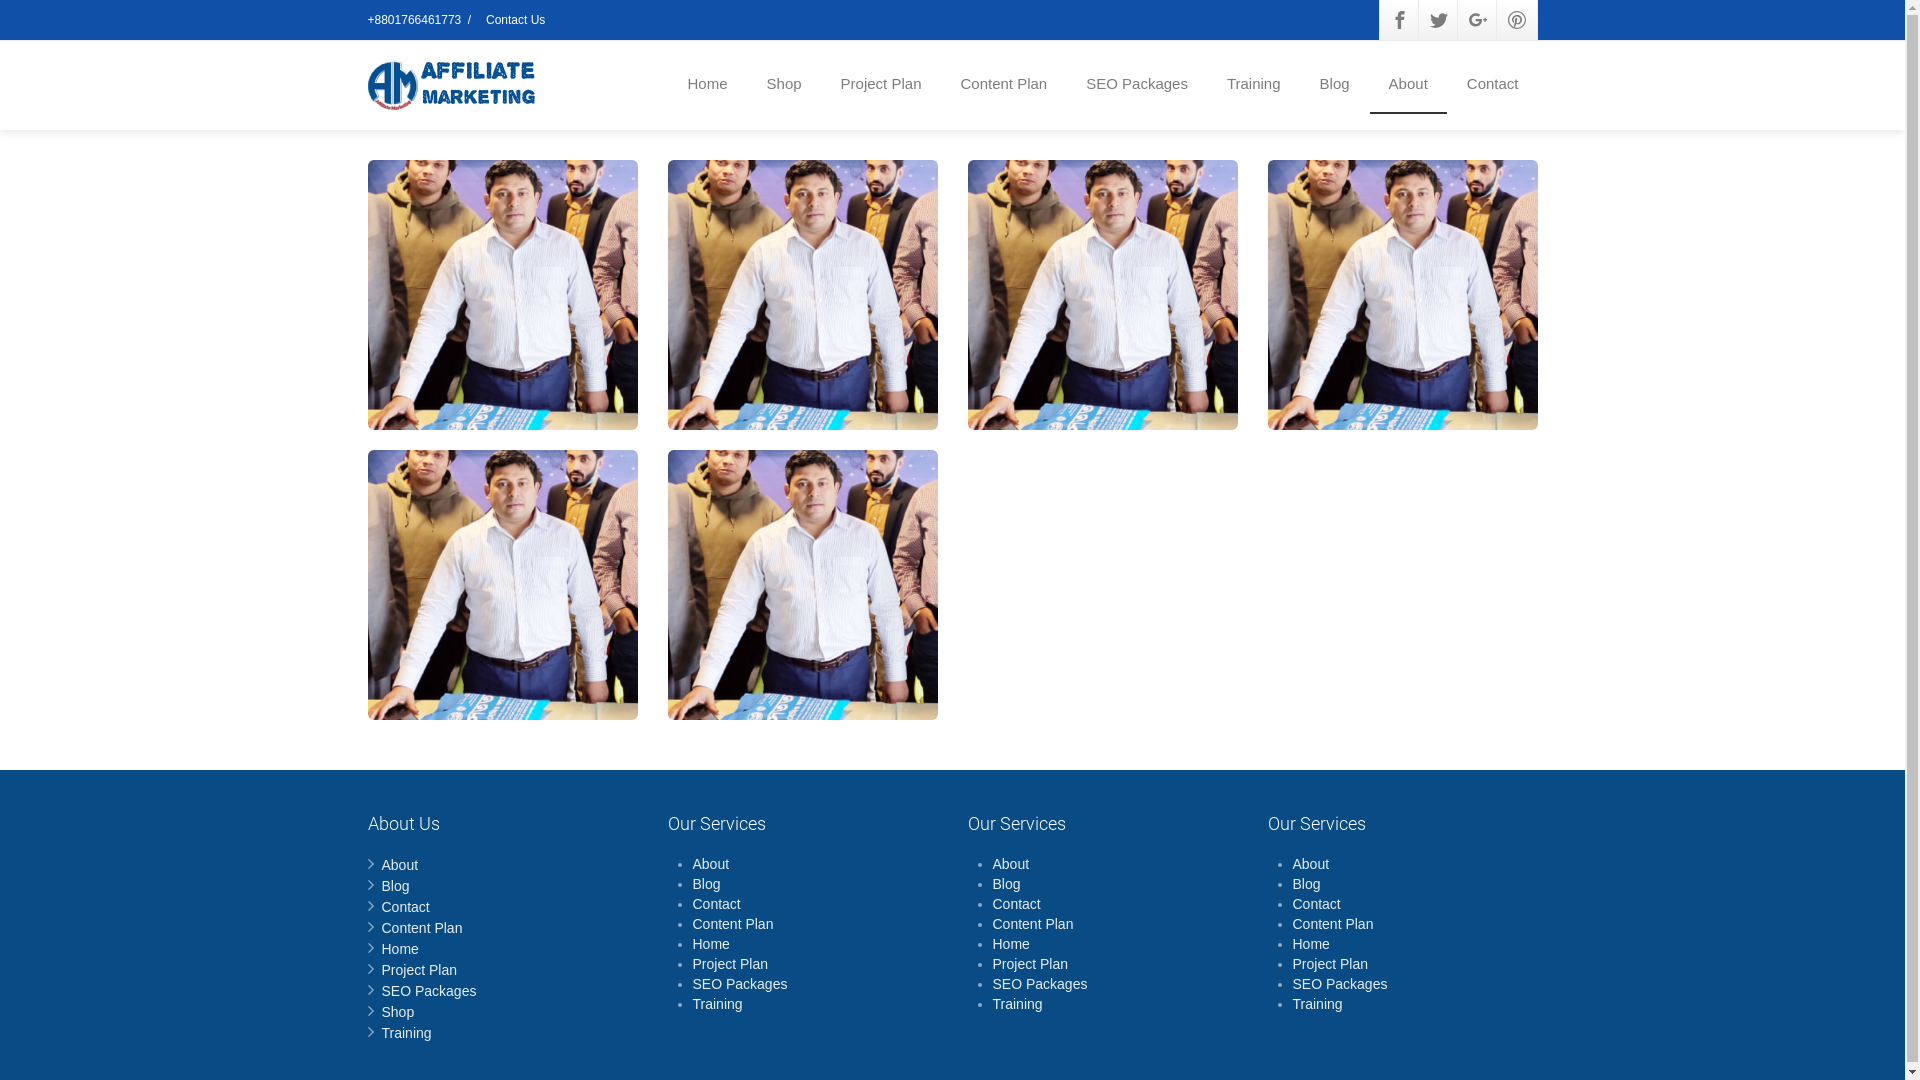 The width and height of the screenshot is (1920, 1080). Describe the element at coordinates (422, 928) in the screenshot. I see `Content Plan` at that location.